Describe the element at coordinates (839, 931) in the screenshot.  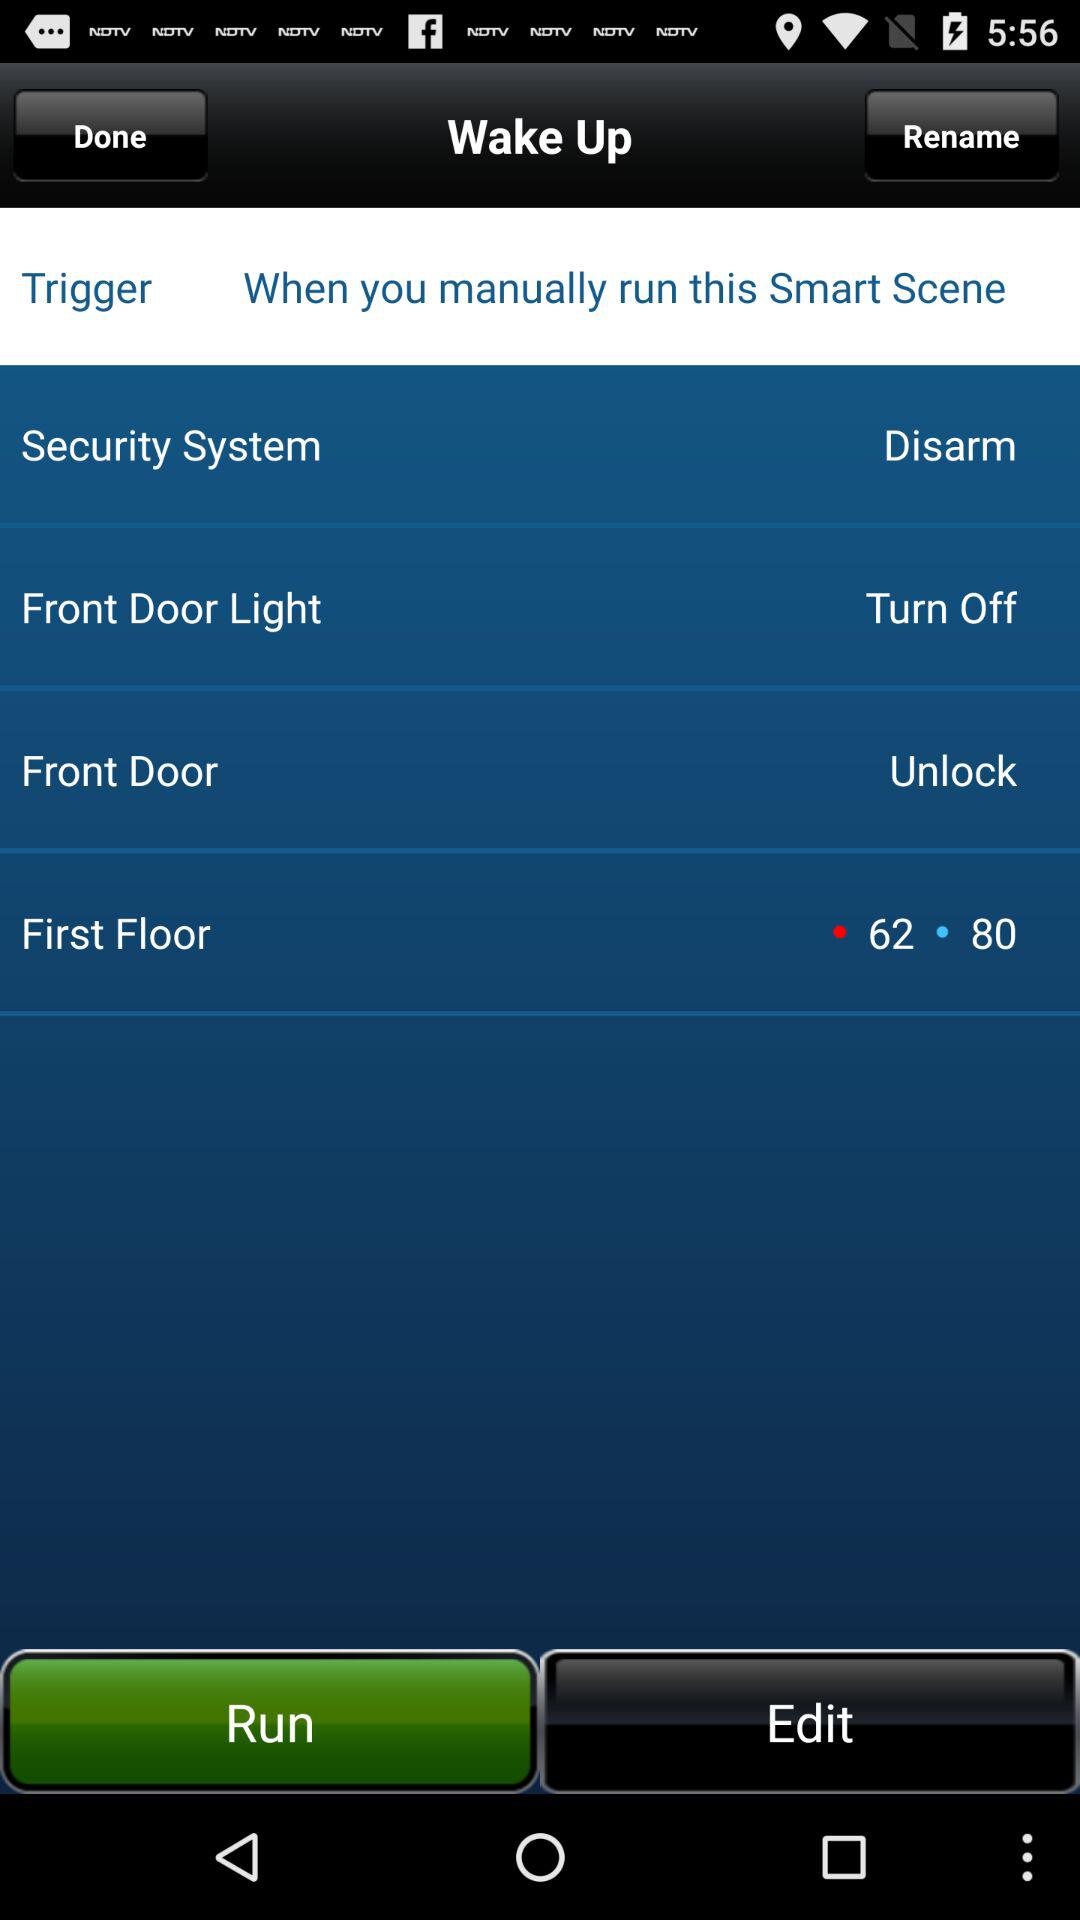
I see `open icon next to the 62 icon` at that location.